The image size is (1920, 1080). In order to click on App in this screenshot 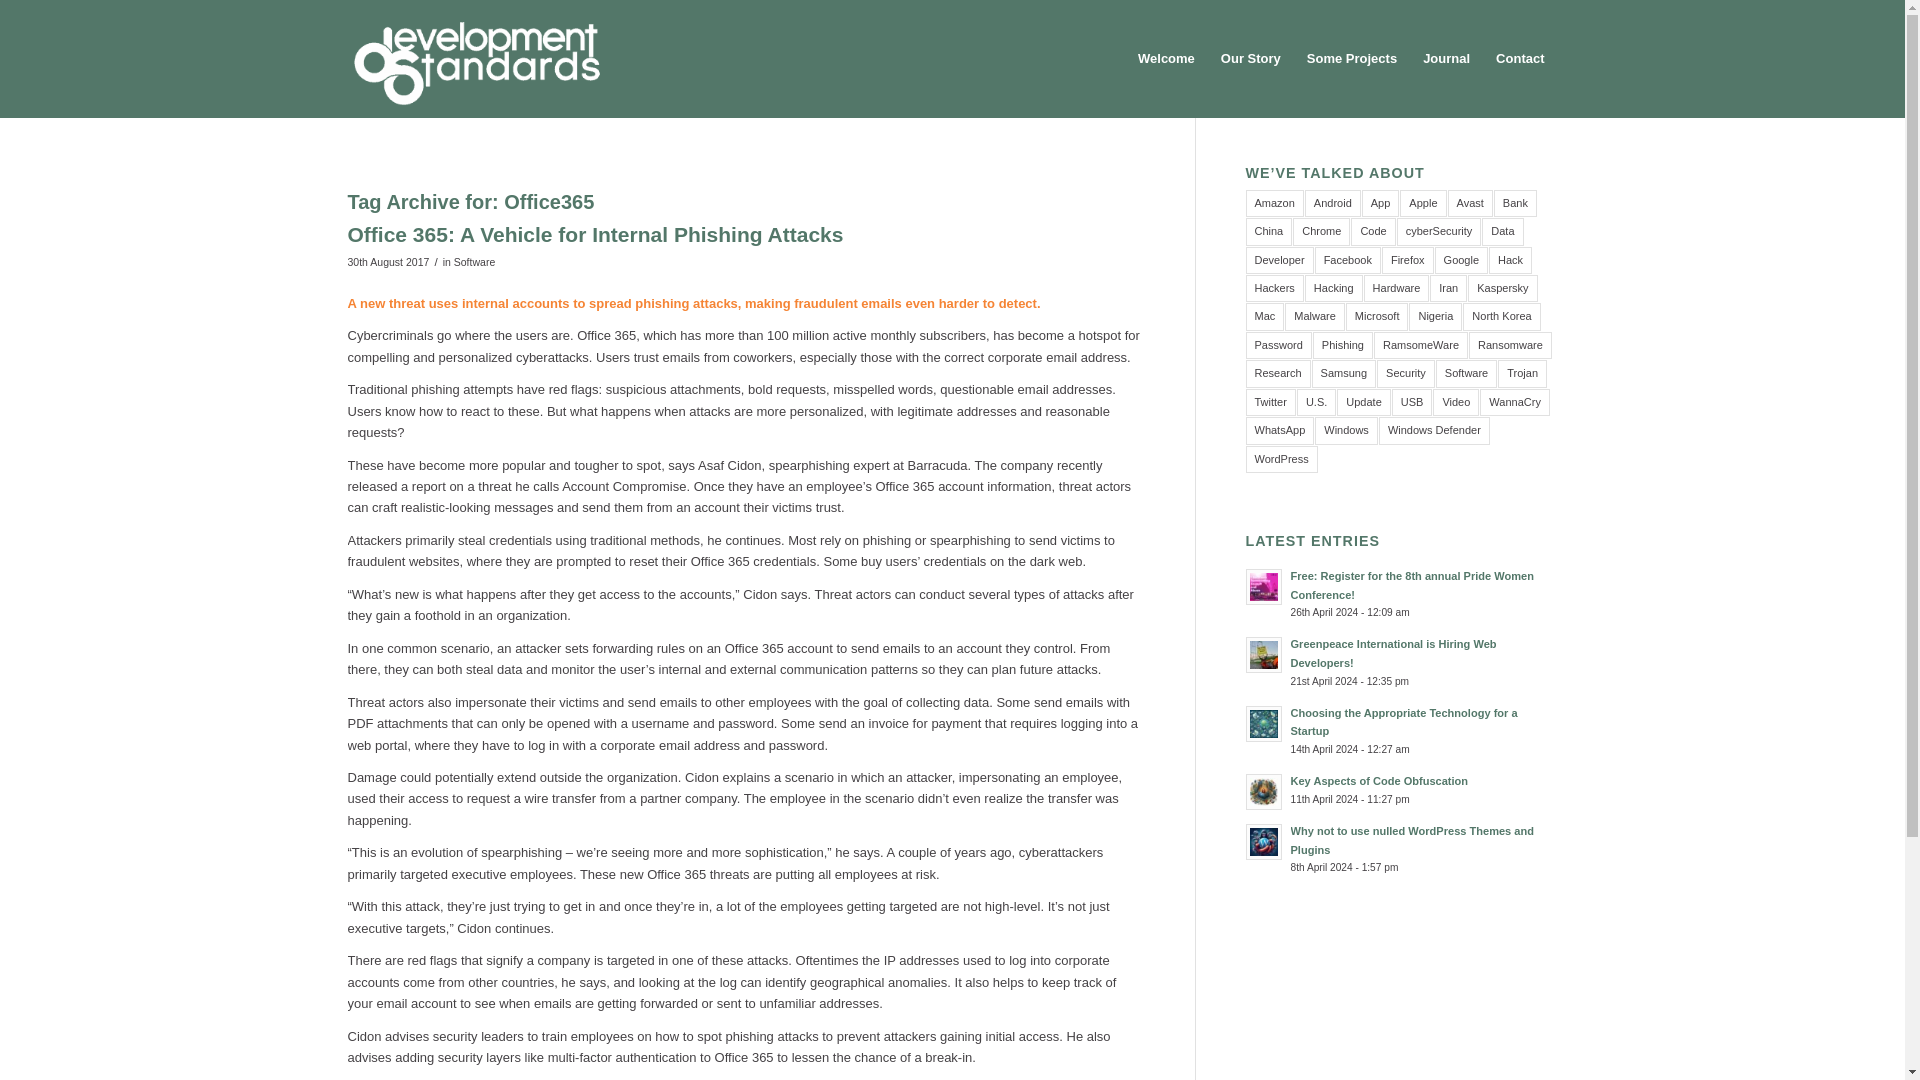, I will do `click(1380, 204)`.